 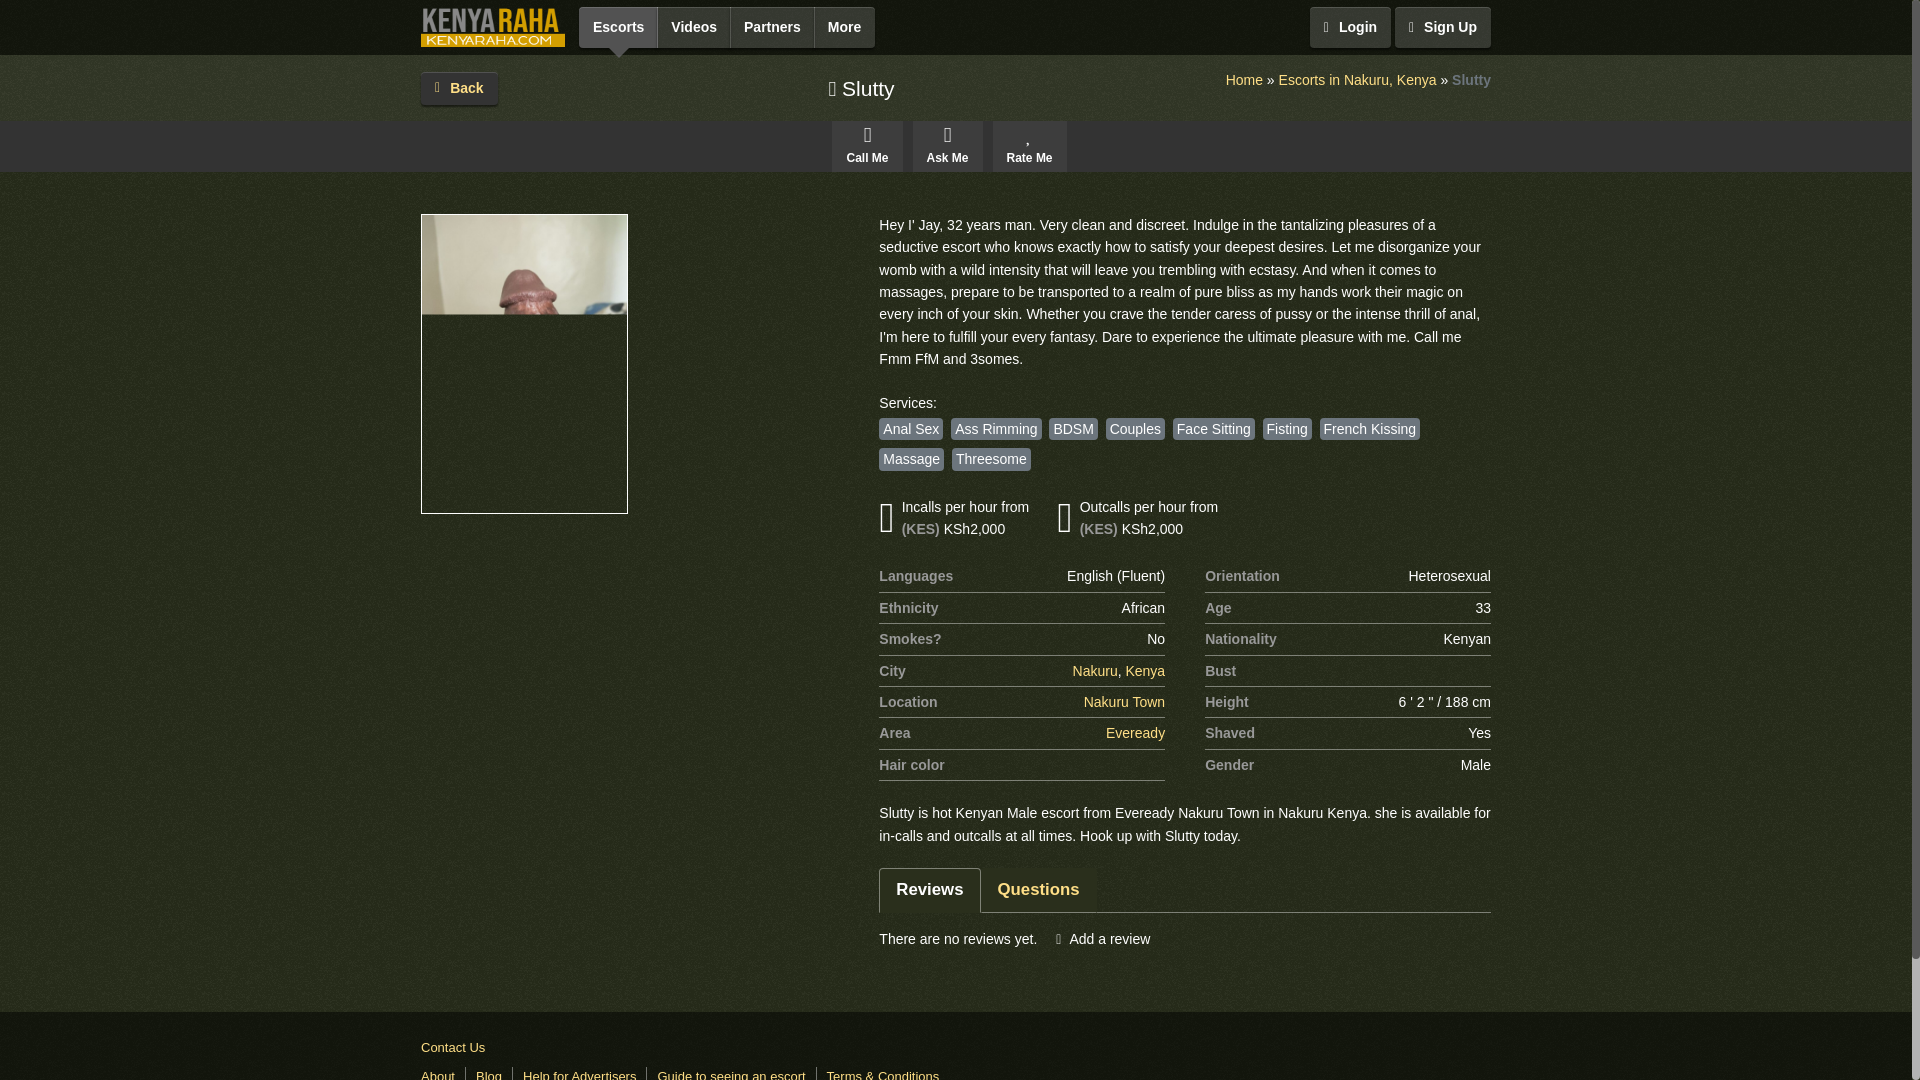 I want to click on Escorts, so click(x=618, y=26).